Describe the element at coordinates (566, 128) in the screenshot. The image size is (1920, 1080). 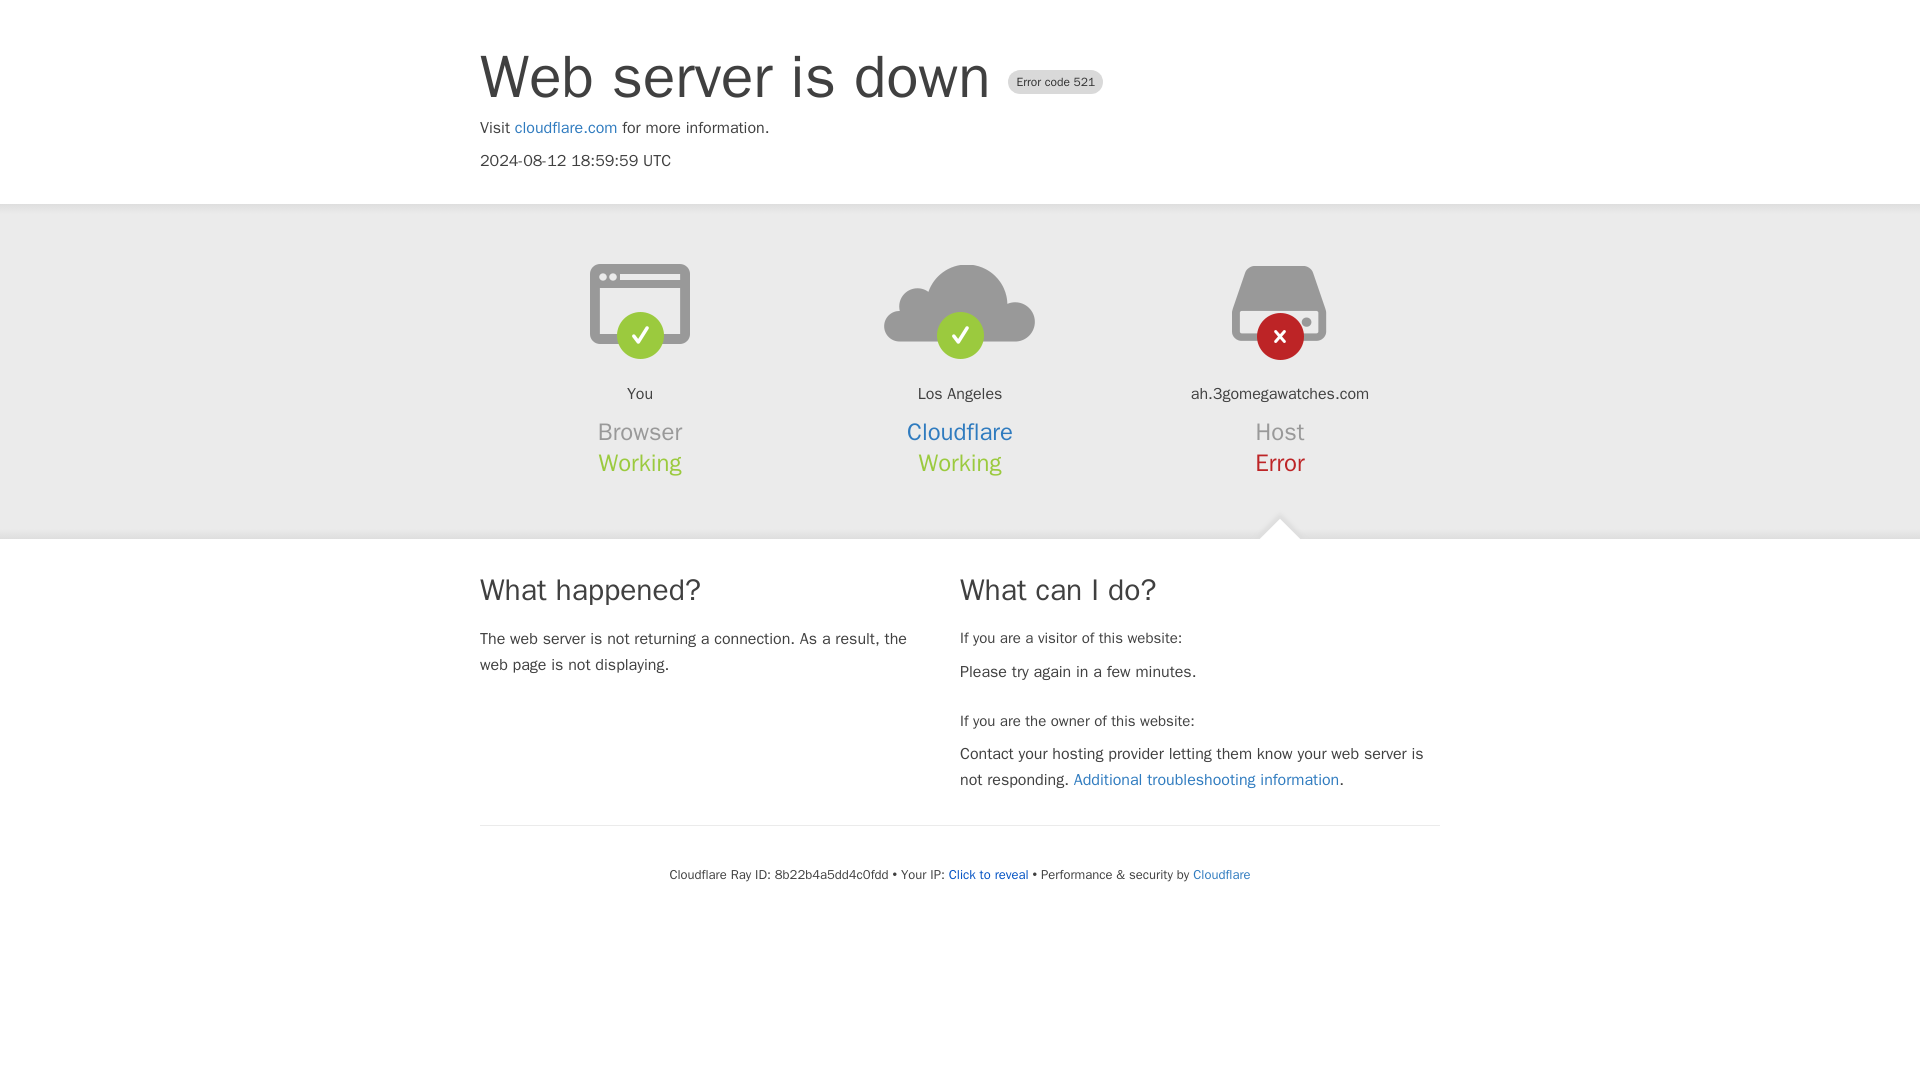
I see `cloudflare.com` at that location.